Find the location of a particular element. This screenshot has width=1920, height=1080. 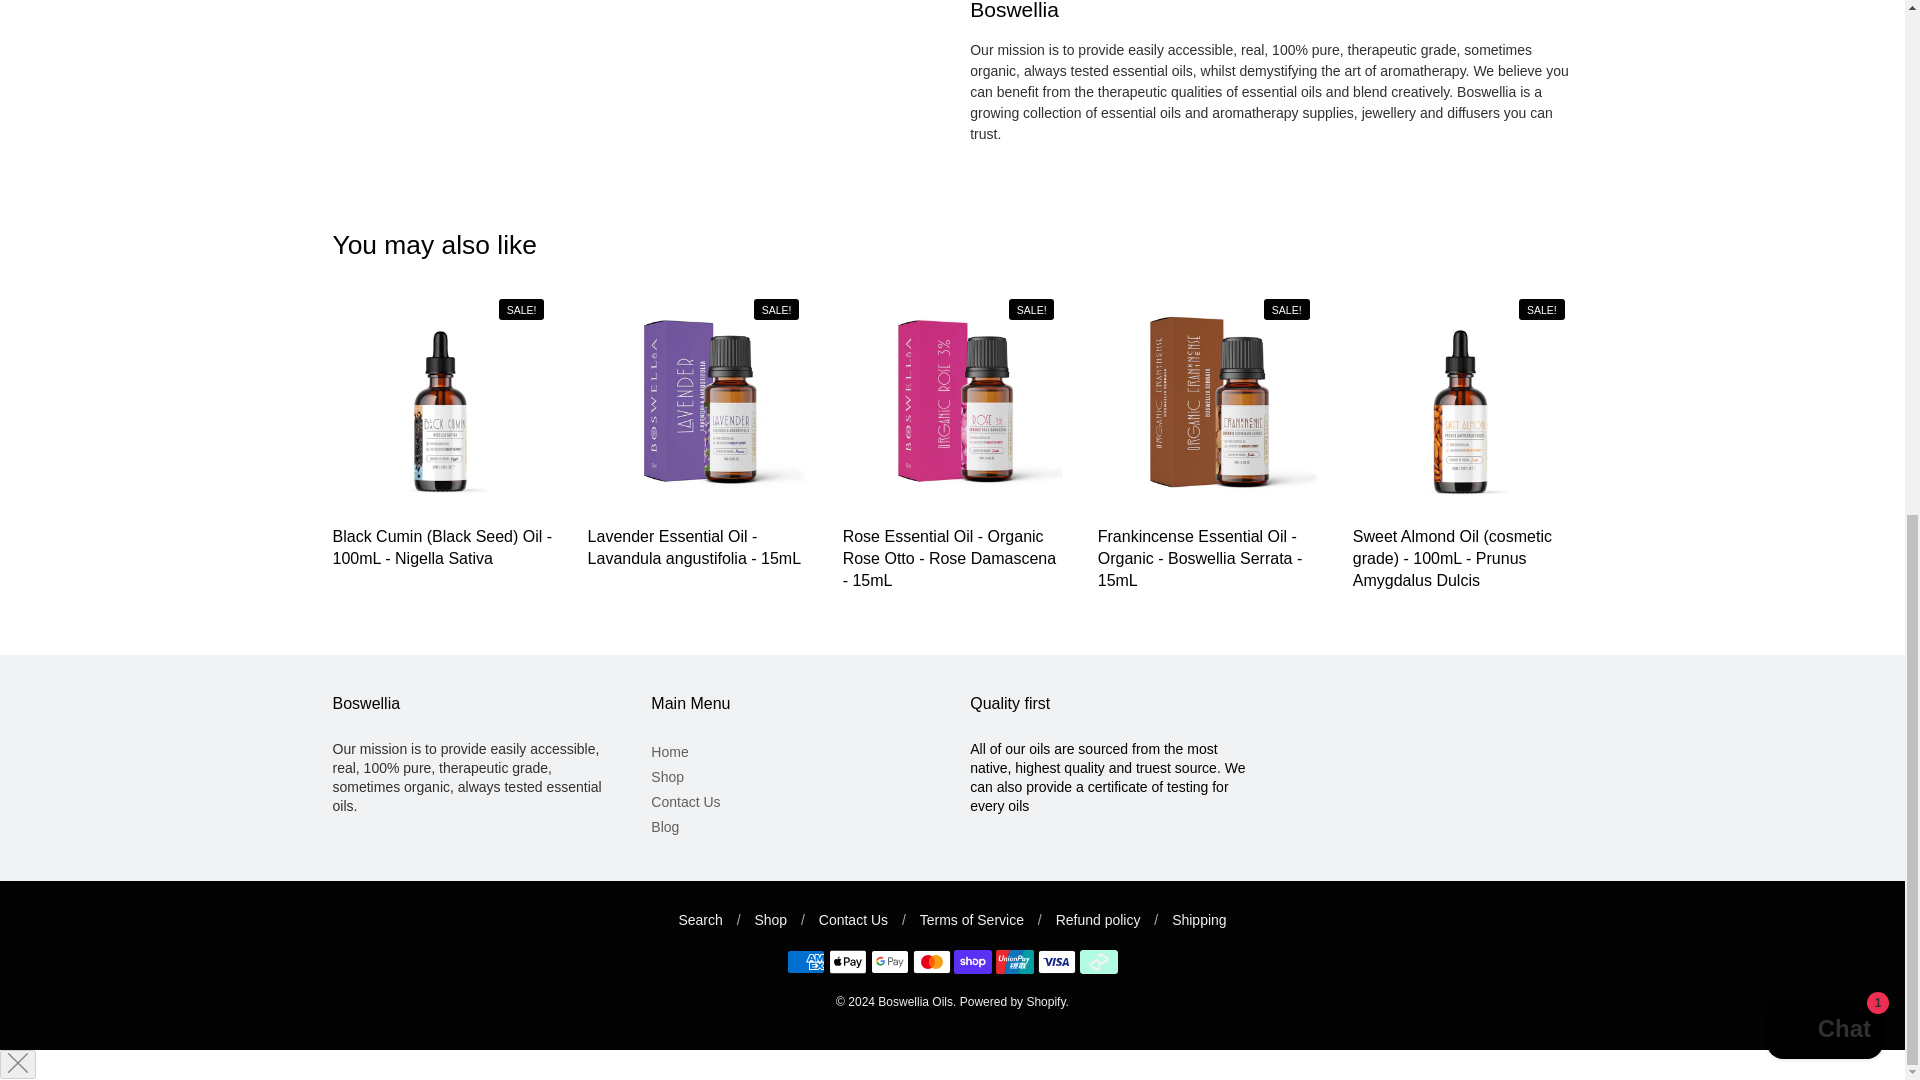

American Express is located at coordinates (806, 962).